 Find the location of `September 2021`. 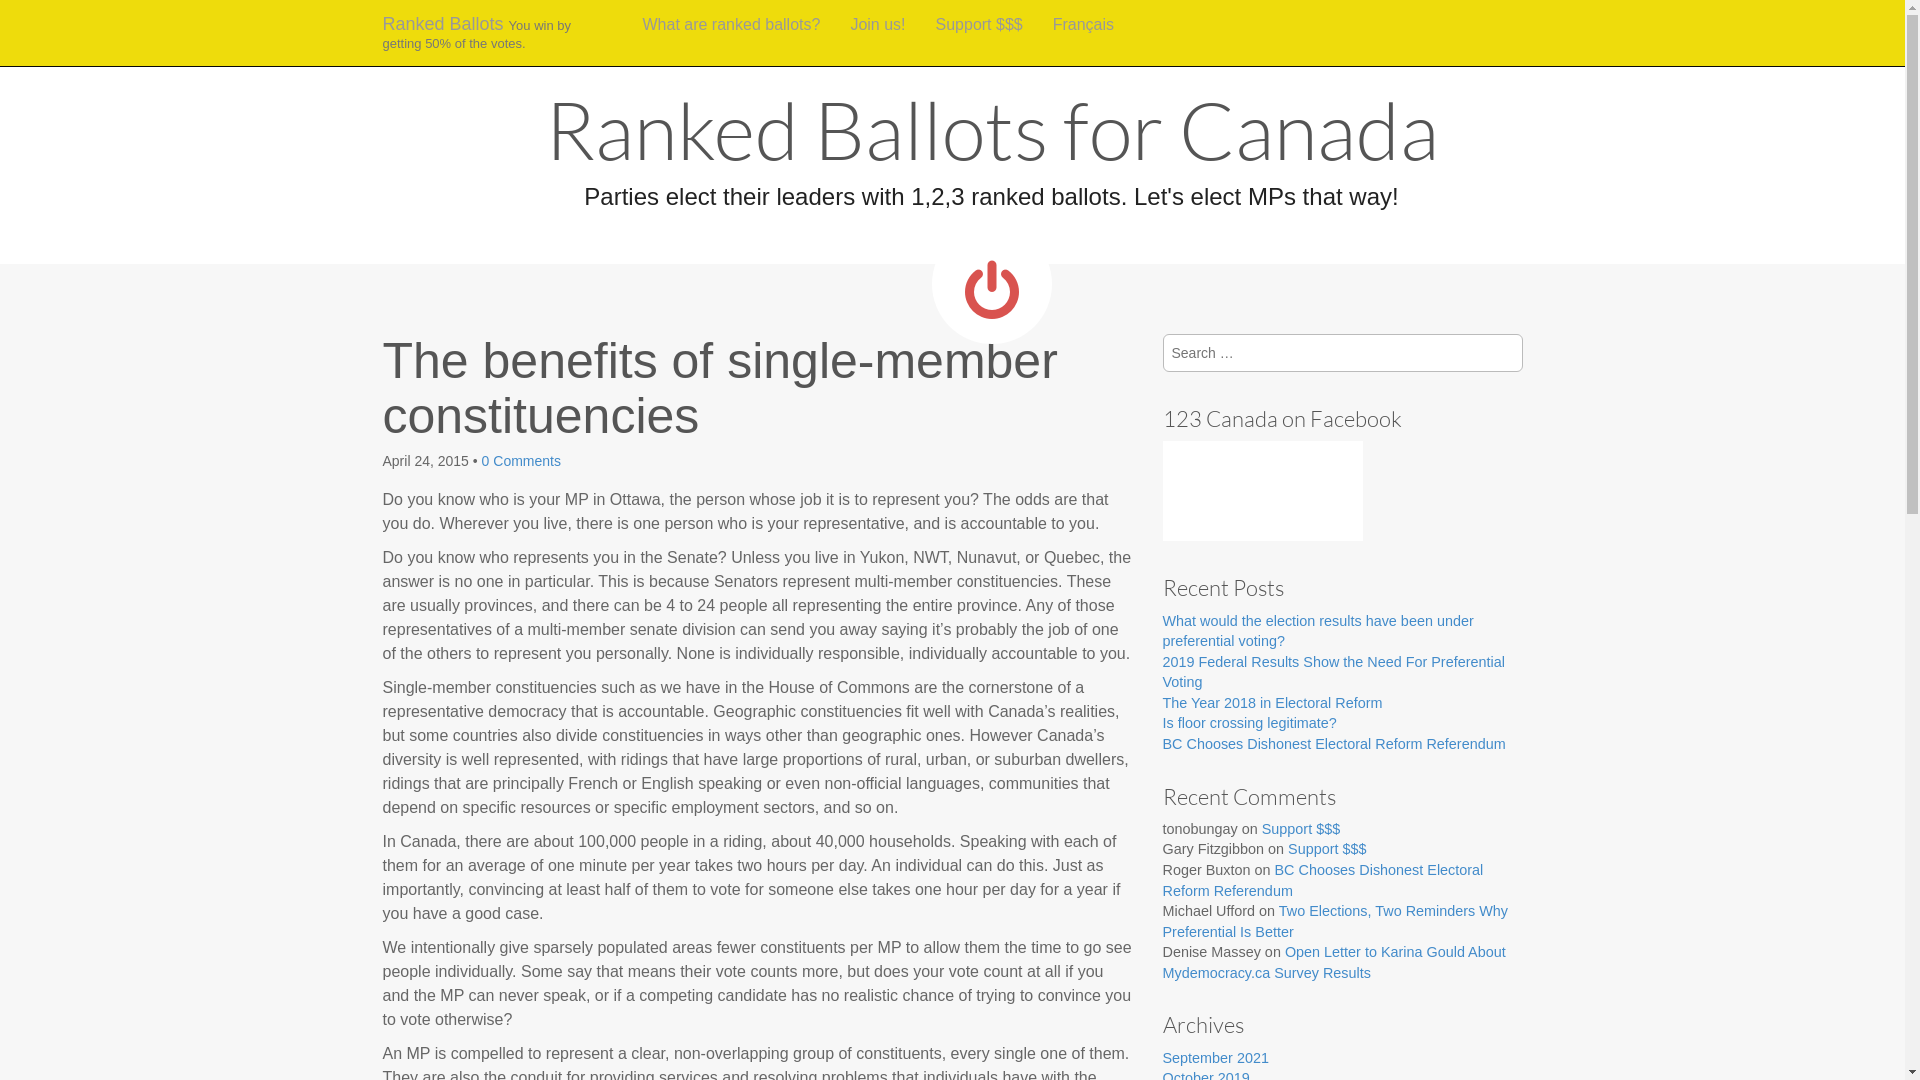

September 2021 is located at coordinates (1215, 1058).